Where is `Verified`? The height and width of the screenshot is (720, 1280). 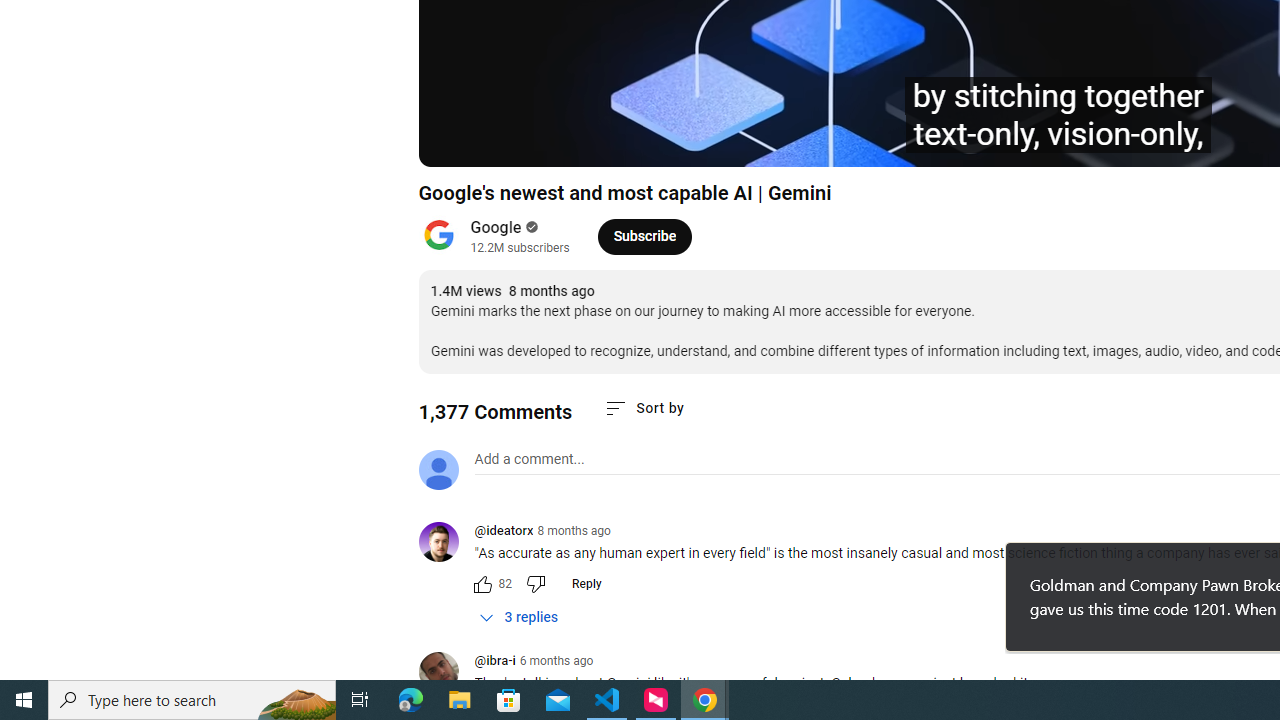 Verified is located at coordinates (530, 227).